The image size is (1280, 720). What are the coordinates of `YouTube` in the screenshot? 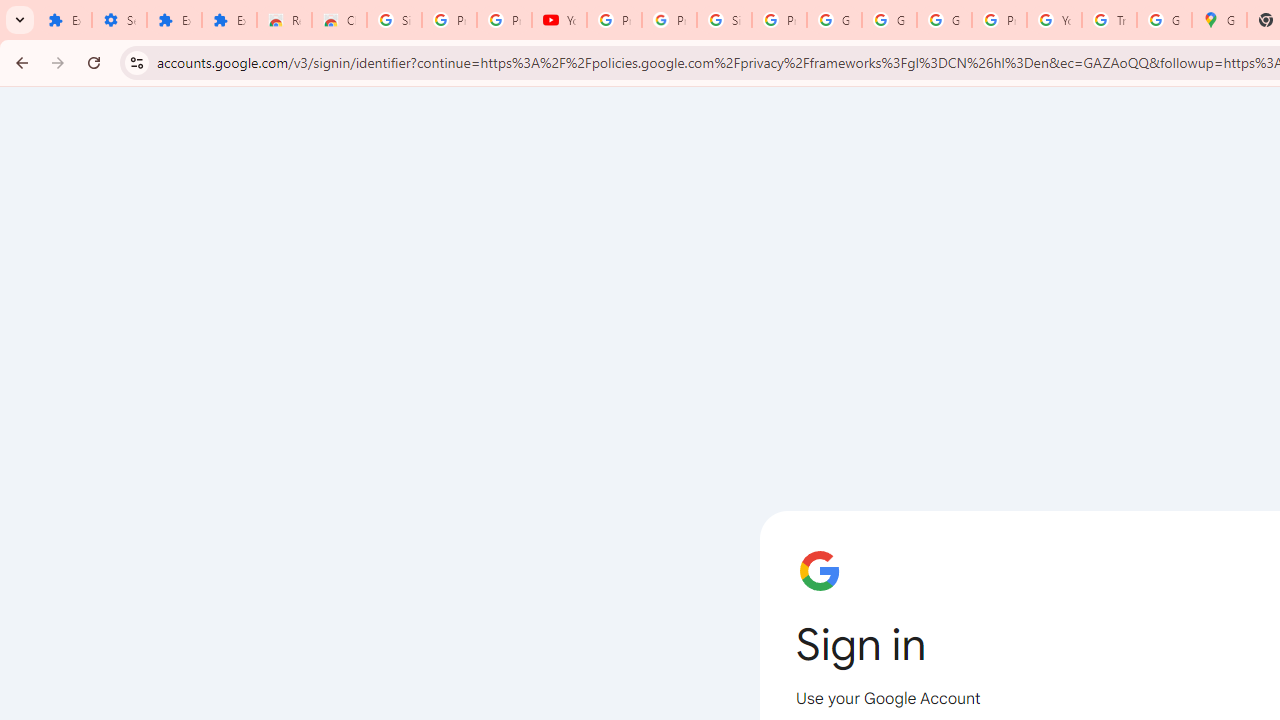 It's located at (560, 20).